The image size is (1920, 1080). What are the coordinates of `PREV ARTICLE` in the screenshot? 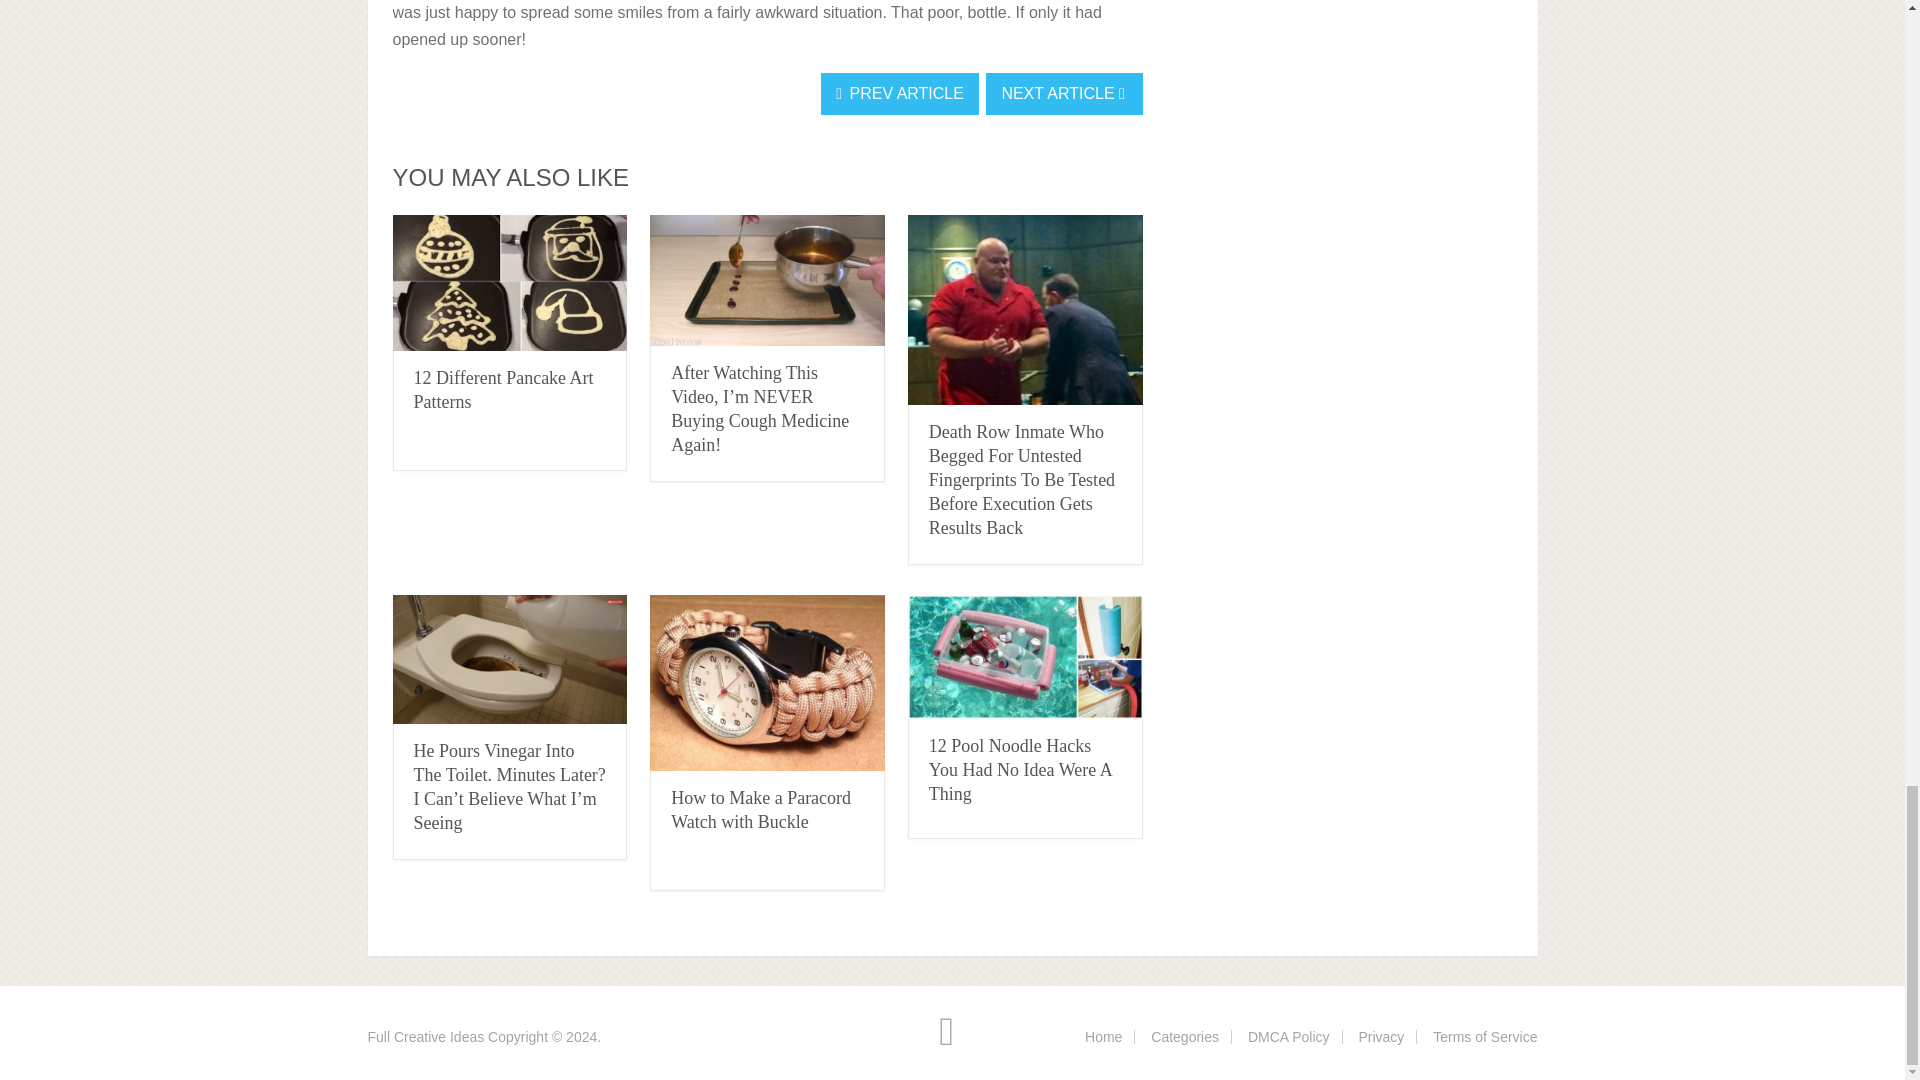 It's located at (900, 94).